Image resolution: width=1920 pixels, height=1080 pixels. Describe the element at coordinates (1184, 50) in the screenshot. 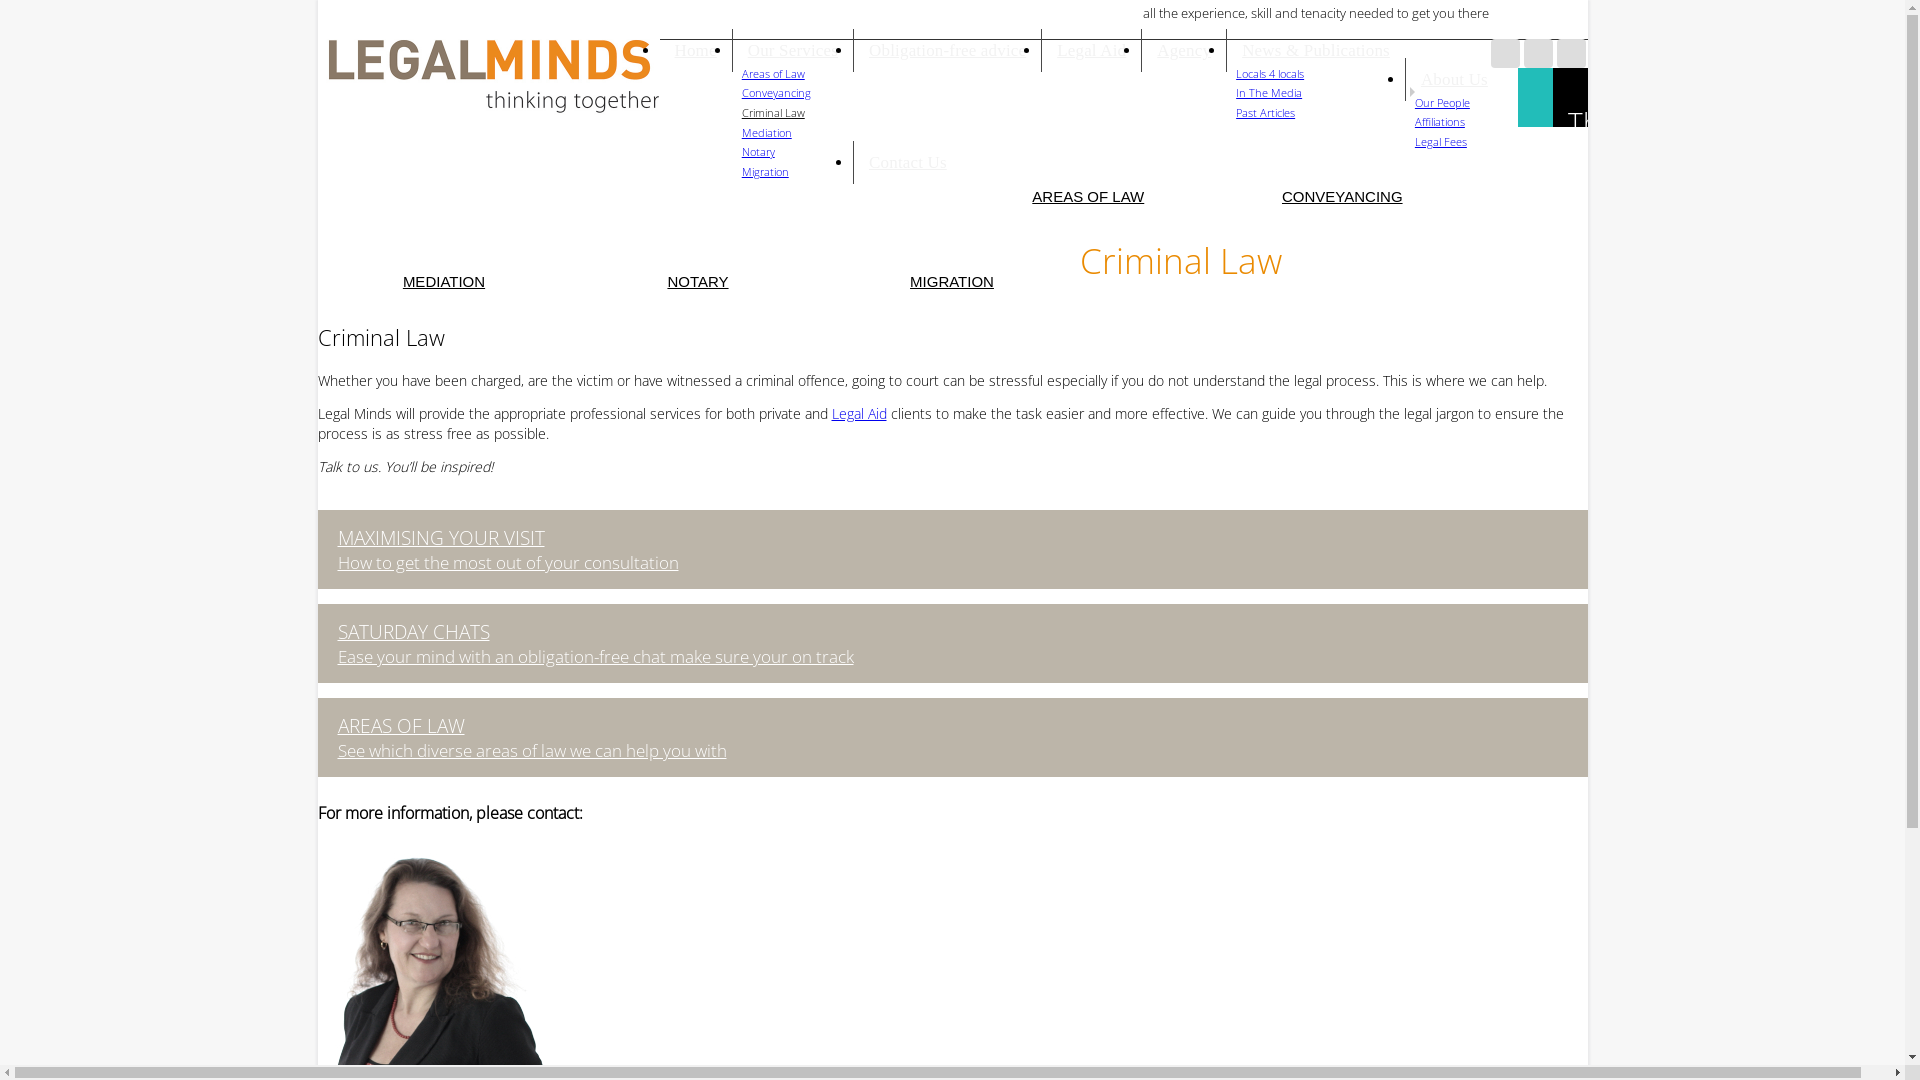

I see `Agency` at that location.